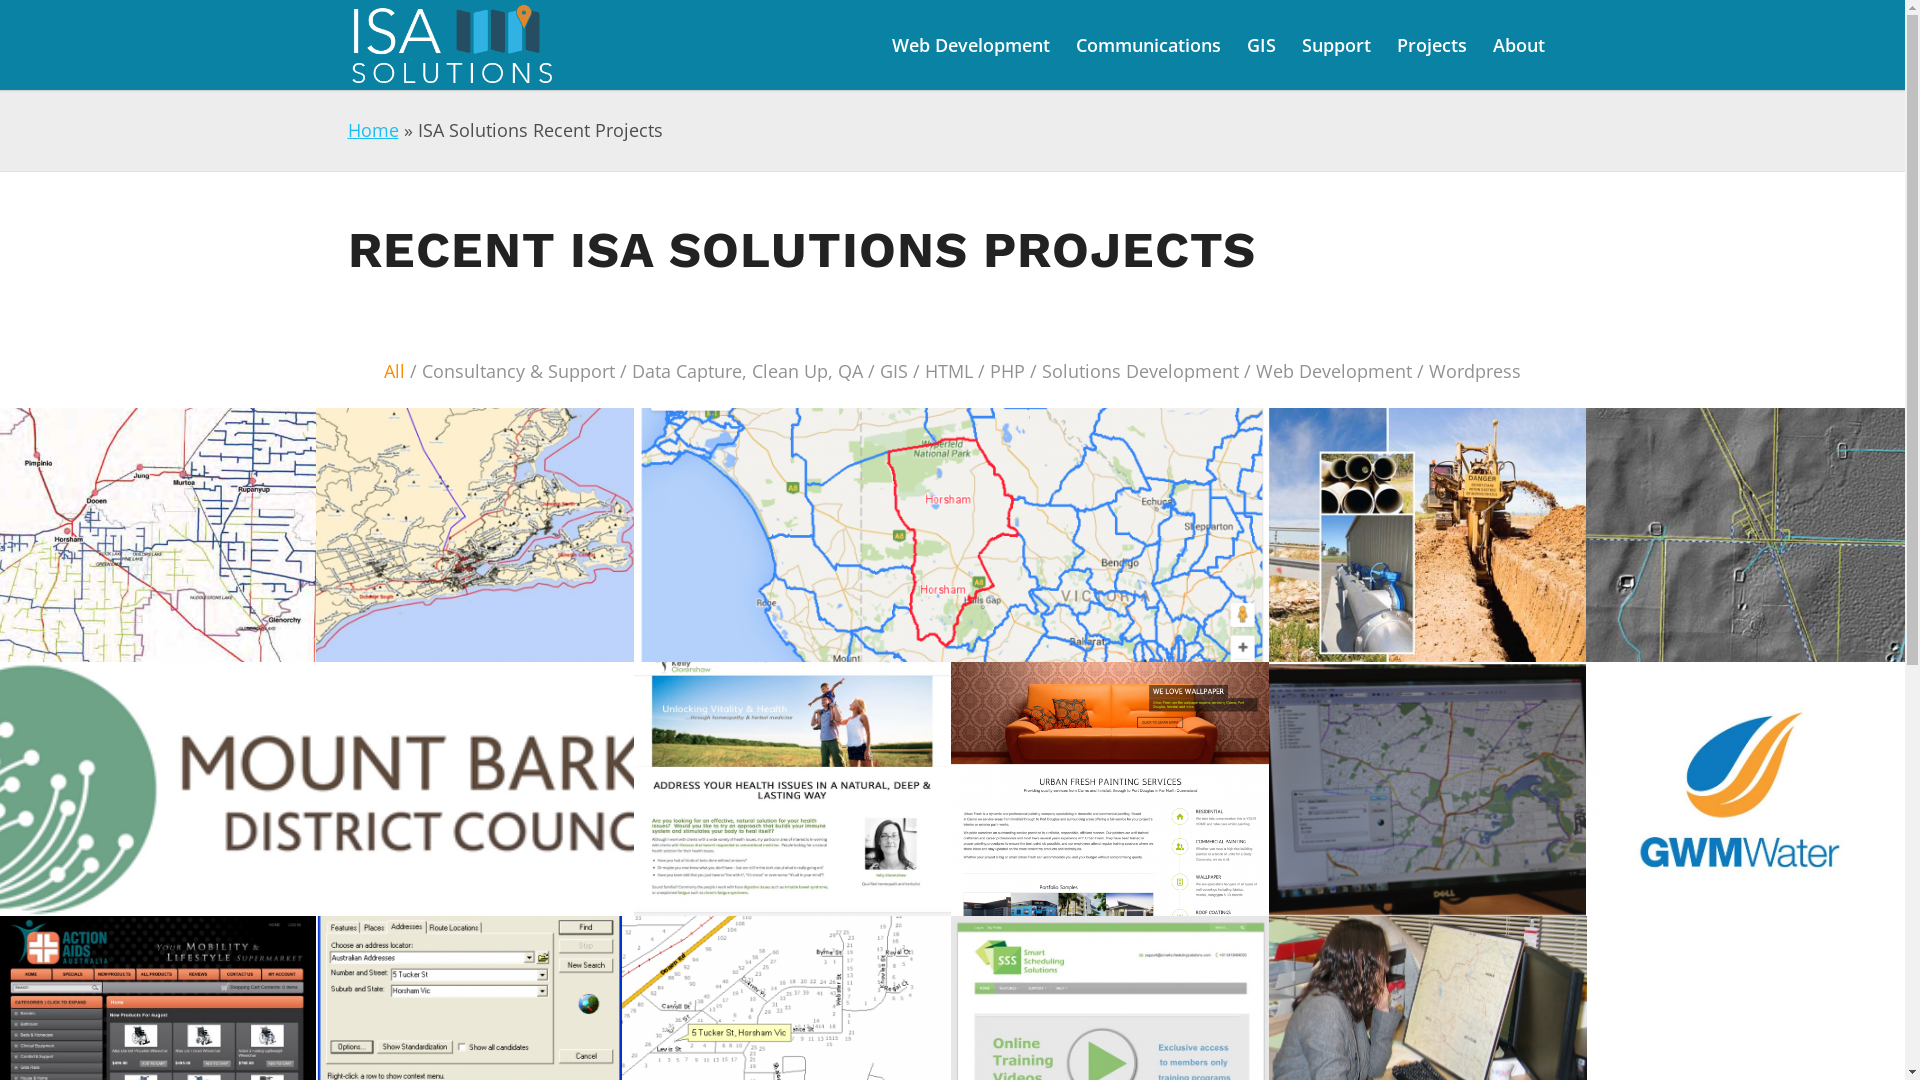 The width and height of the screenshot is (1920, 1080). What do you see at coordinates (318, 789) in the screenshot?
I see `DCMB Logo` at bounding box center [318, 789].